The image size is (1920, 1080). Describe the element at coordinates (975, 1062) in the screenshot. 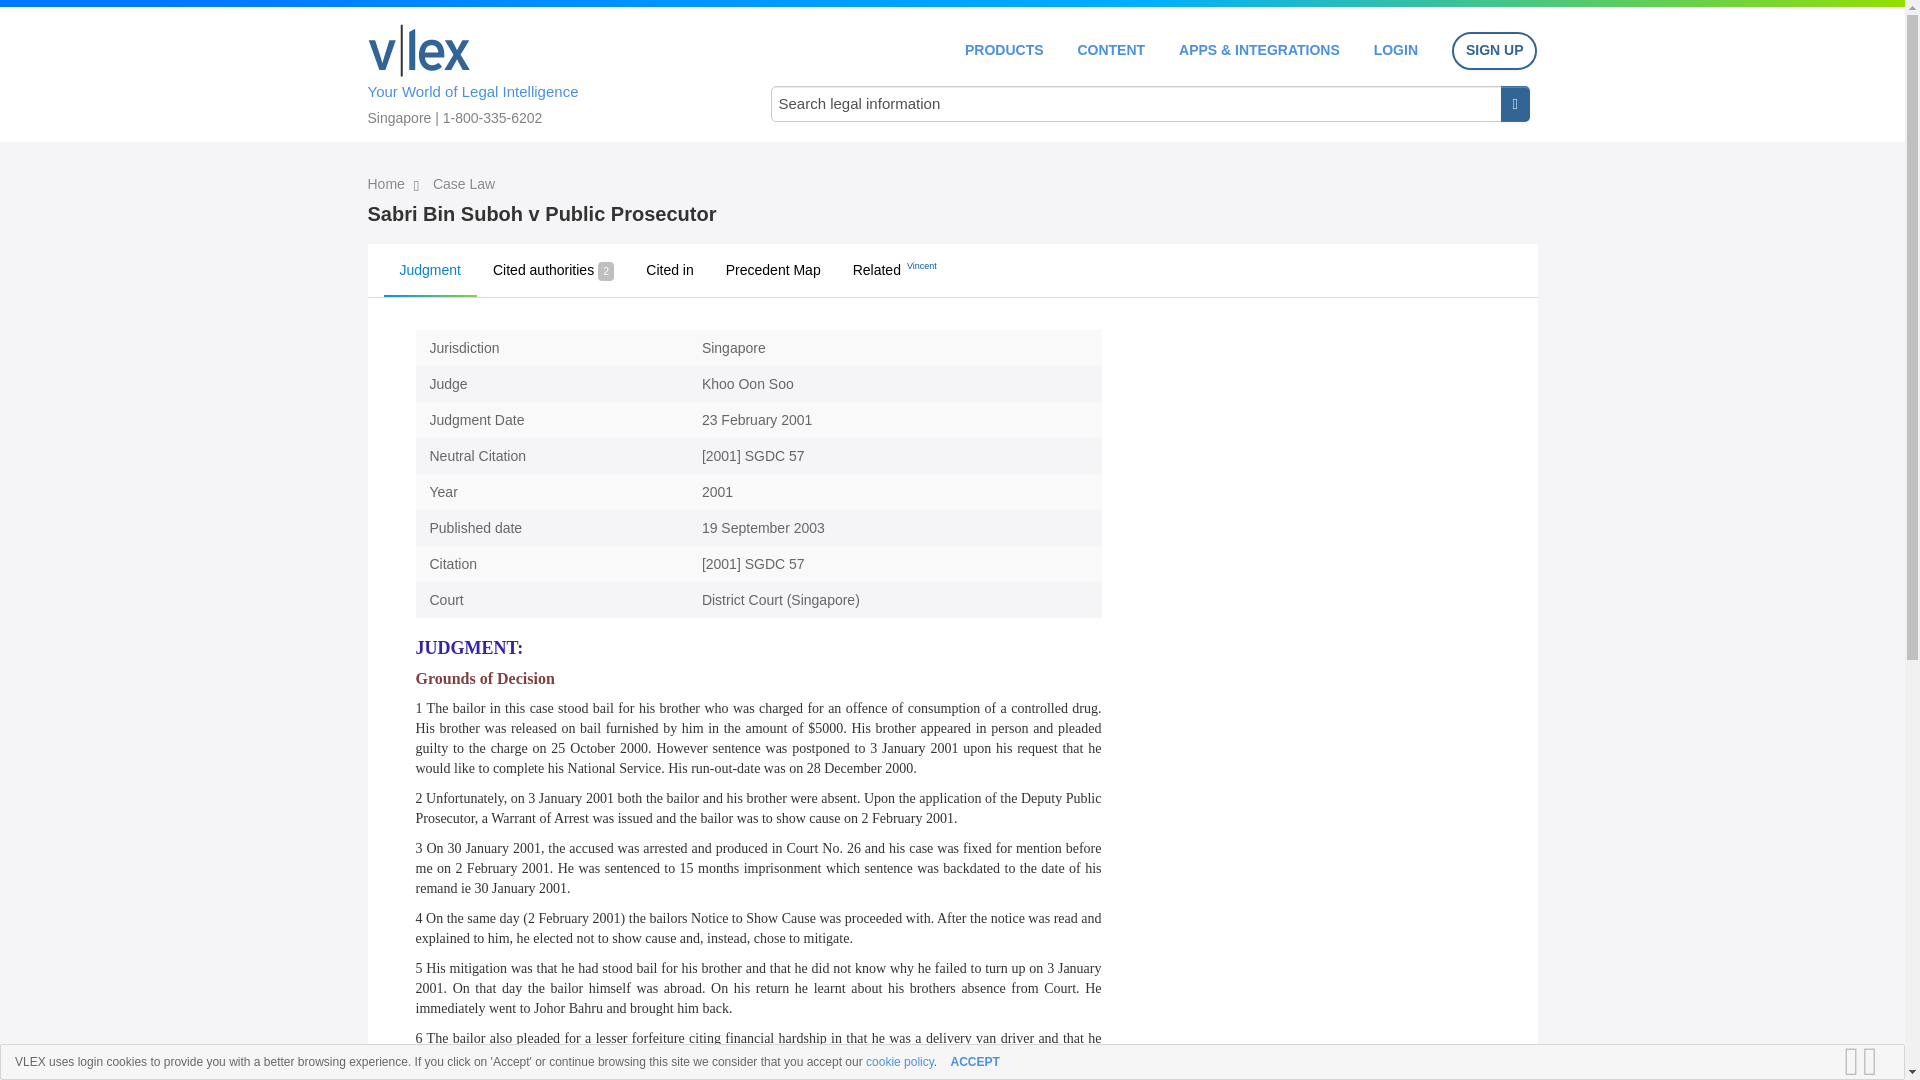

I see `ACCEPT` at that location.